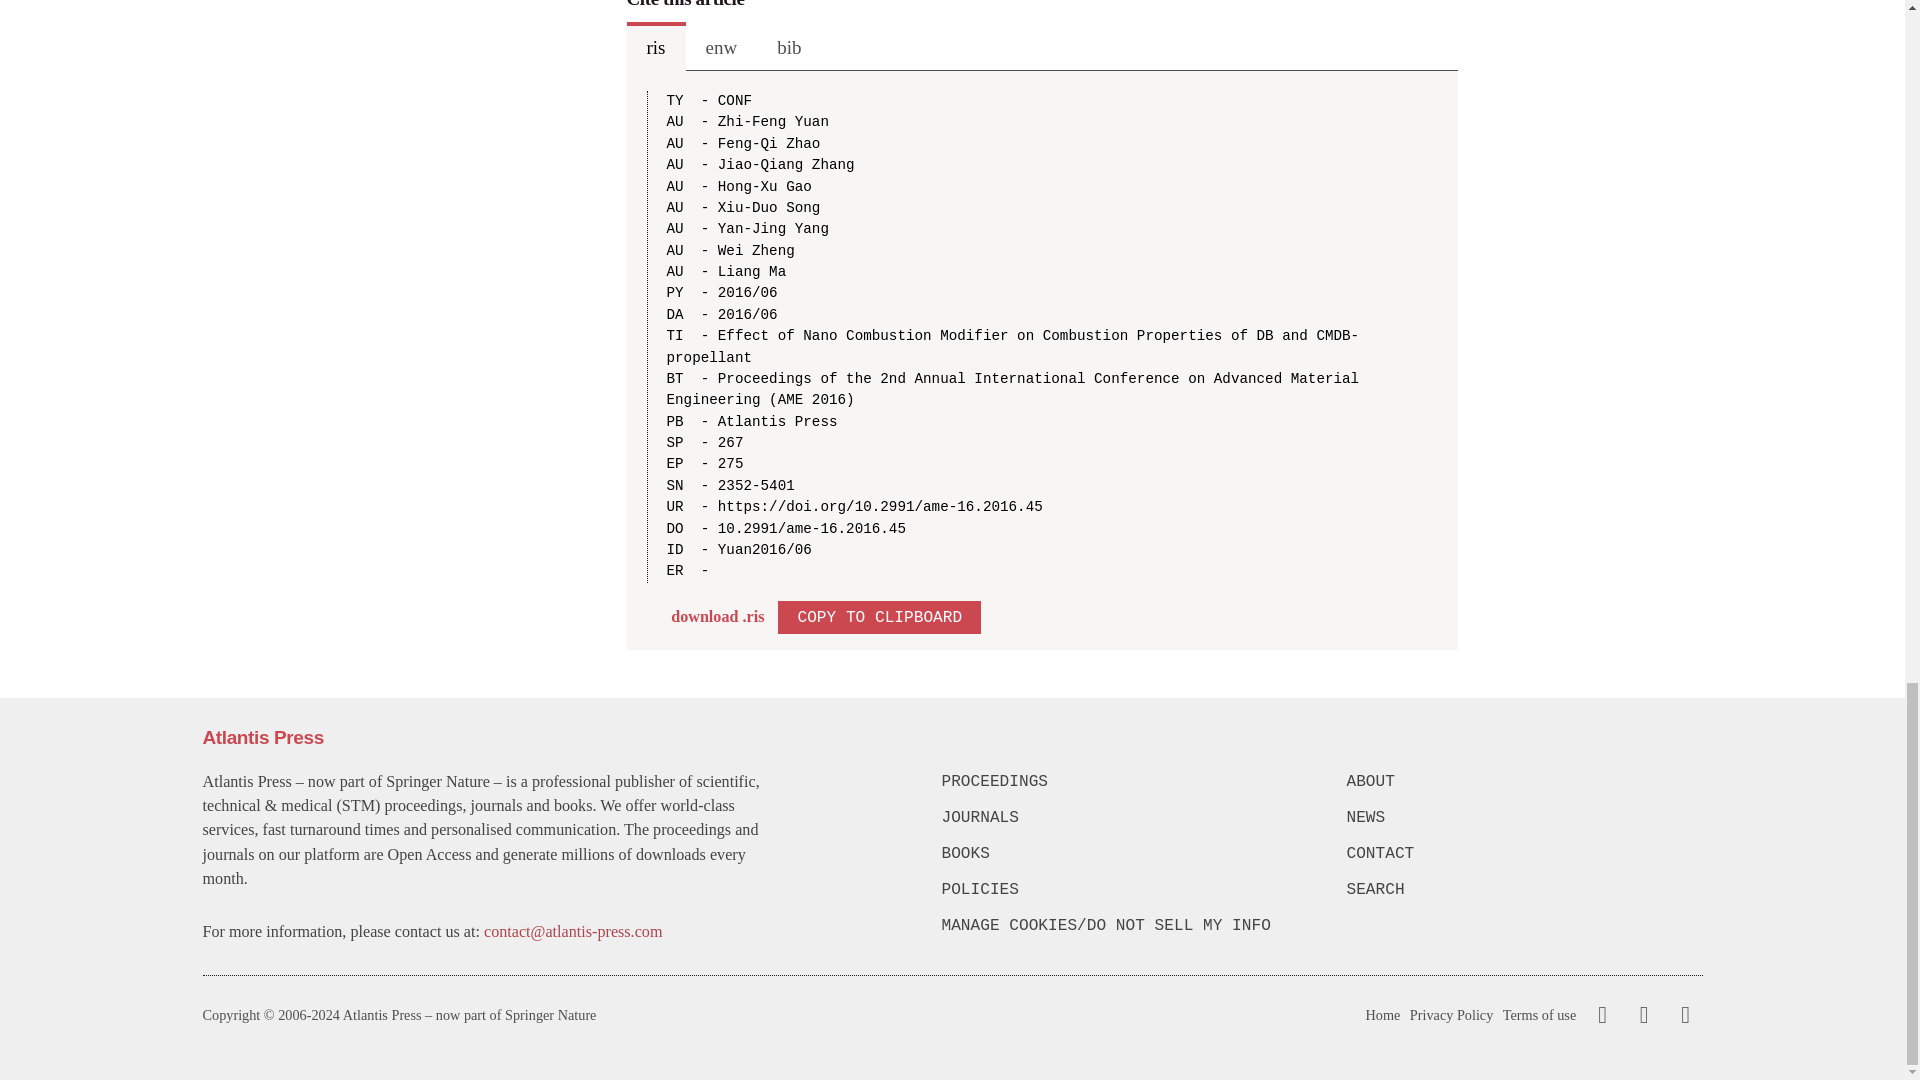 Image resolution: width=1920 pixels, height=1080 pixels. What do you see at coordinates (879, 616) in the screenshot?
I see `COPY TO CLIPBOARD` at bounding box center [879, 616].